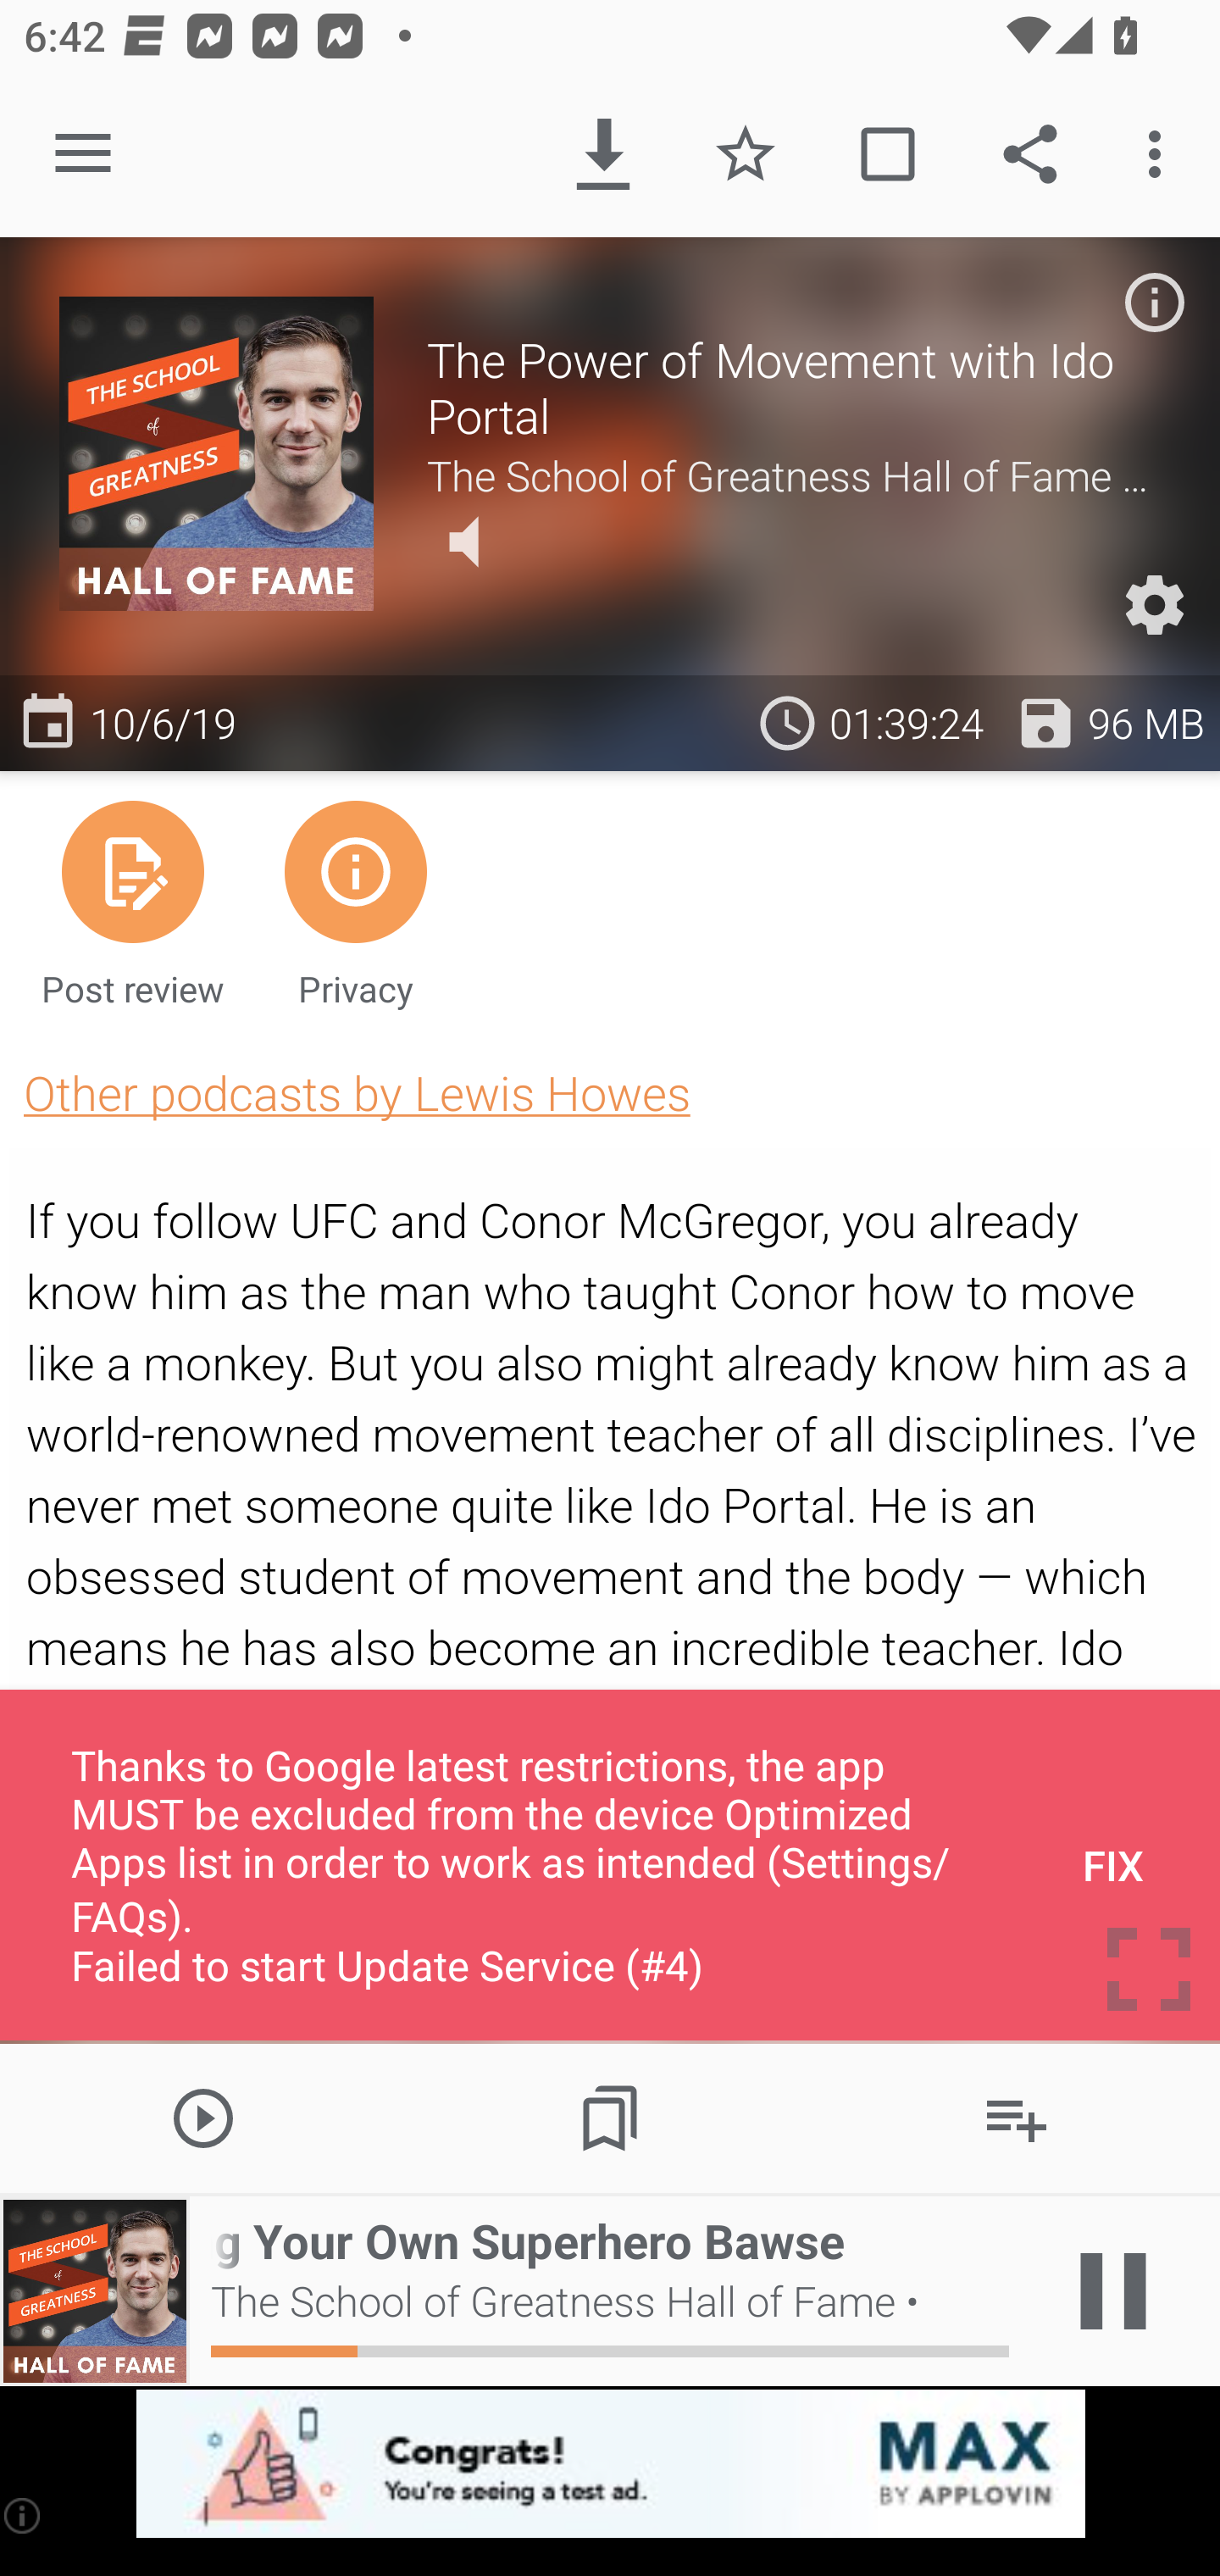 This screenshot has height=2576, width=1220. What do you see at coordinates (1161, 154) in the screenshot?
I see `More options` at bounding box center [1161, 154].